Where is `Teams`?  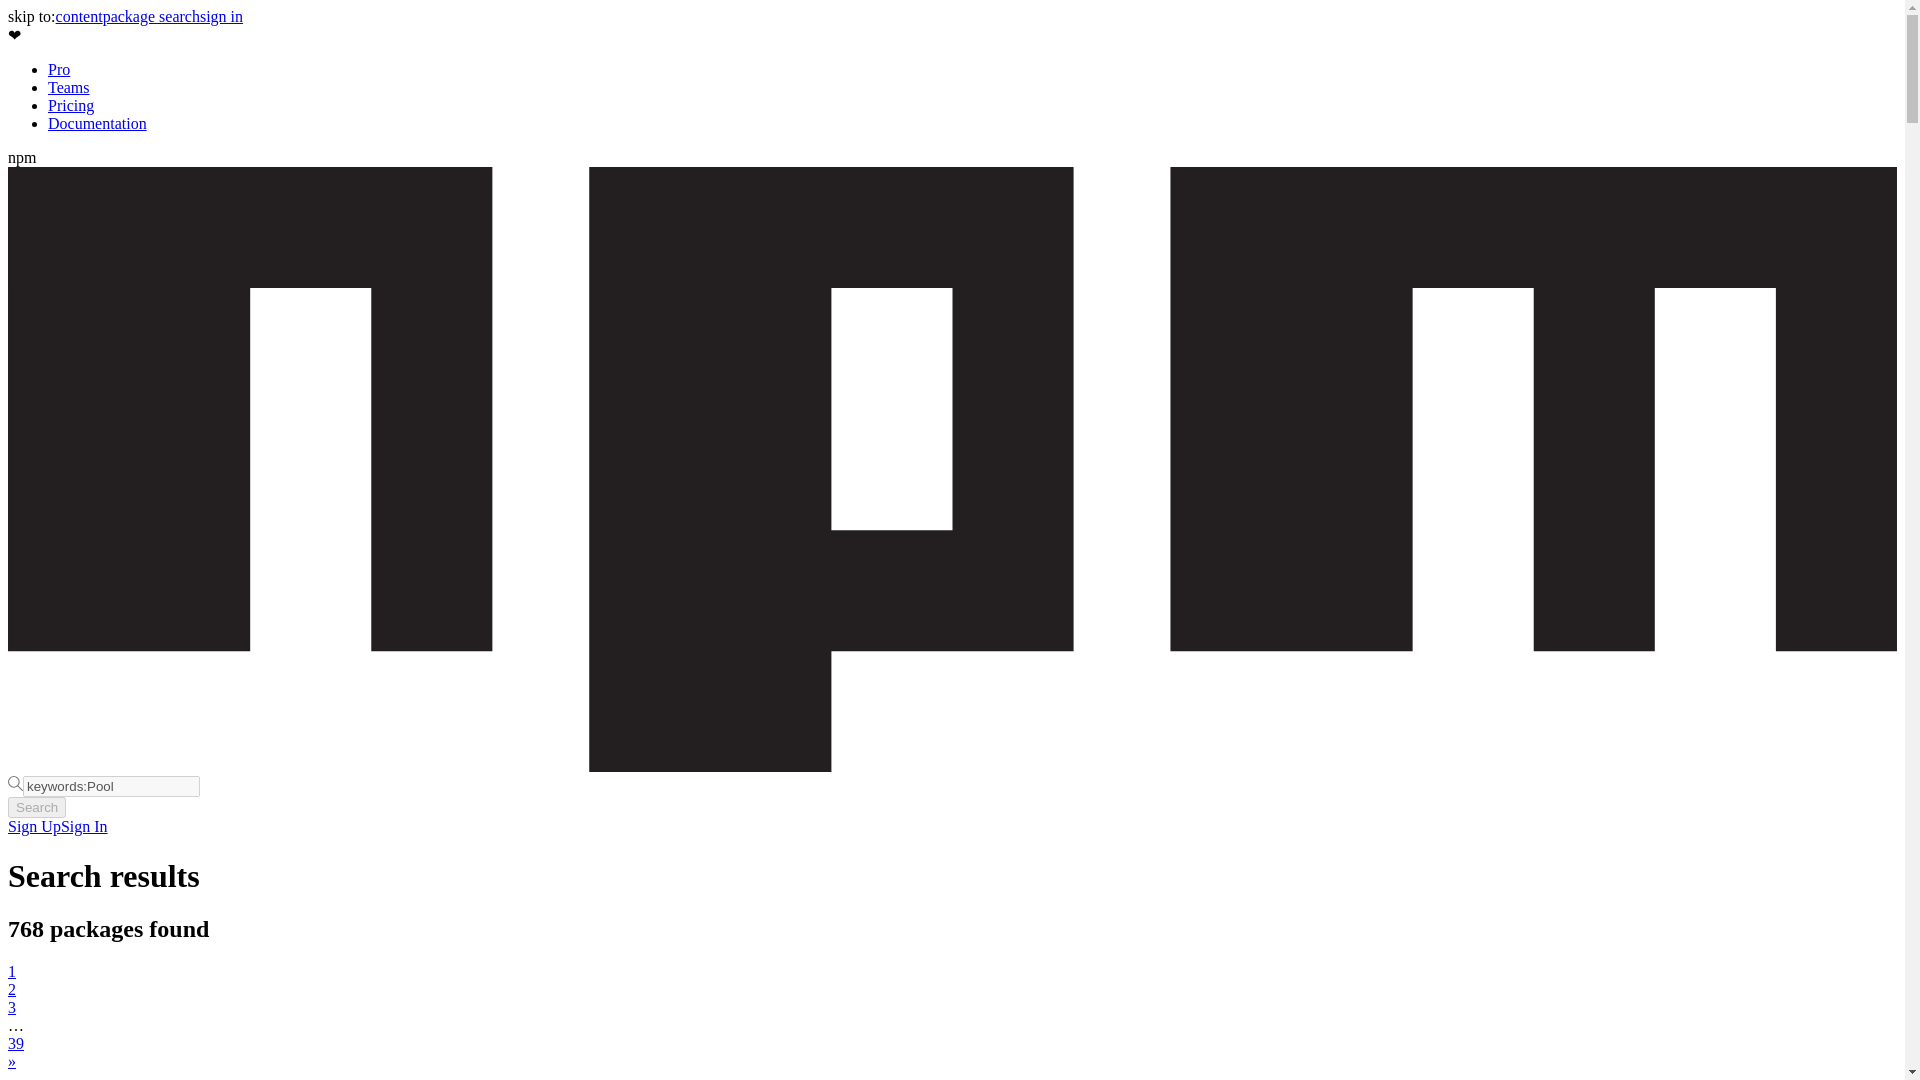 Teams is located at coordinates (69, 87).